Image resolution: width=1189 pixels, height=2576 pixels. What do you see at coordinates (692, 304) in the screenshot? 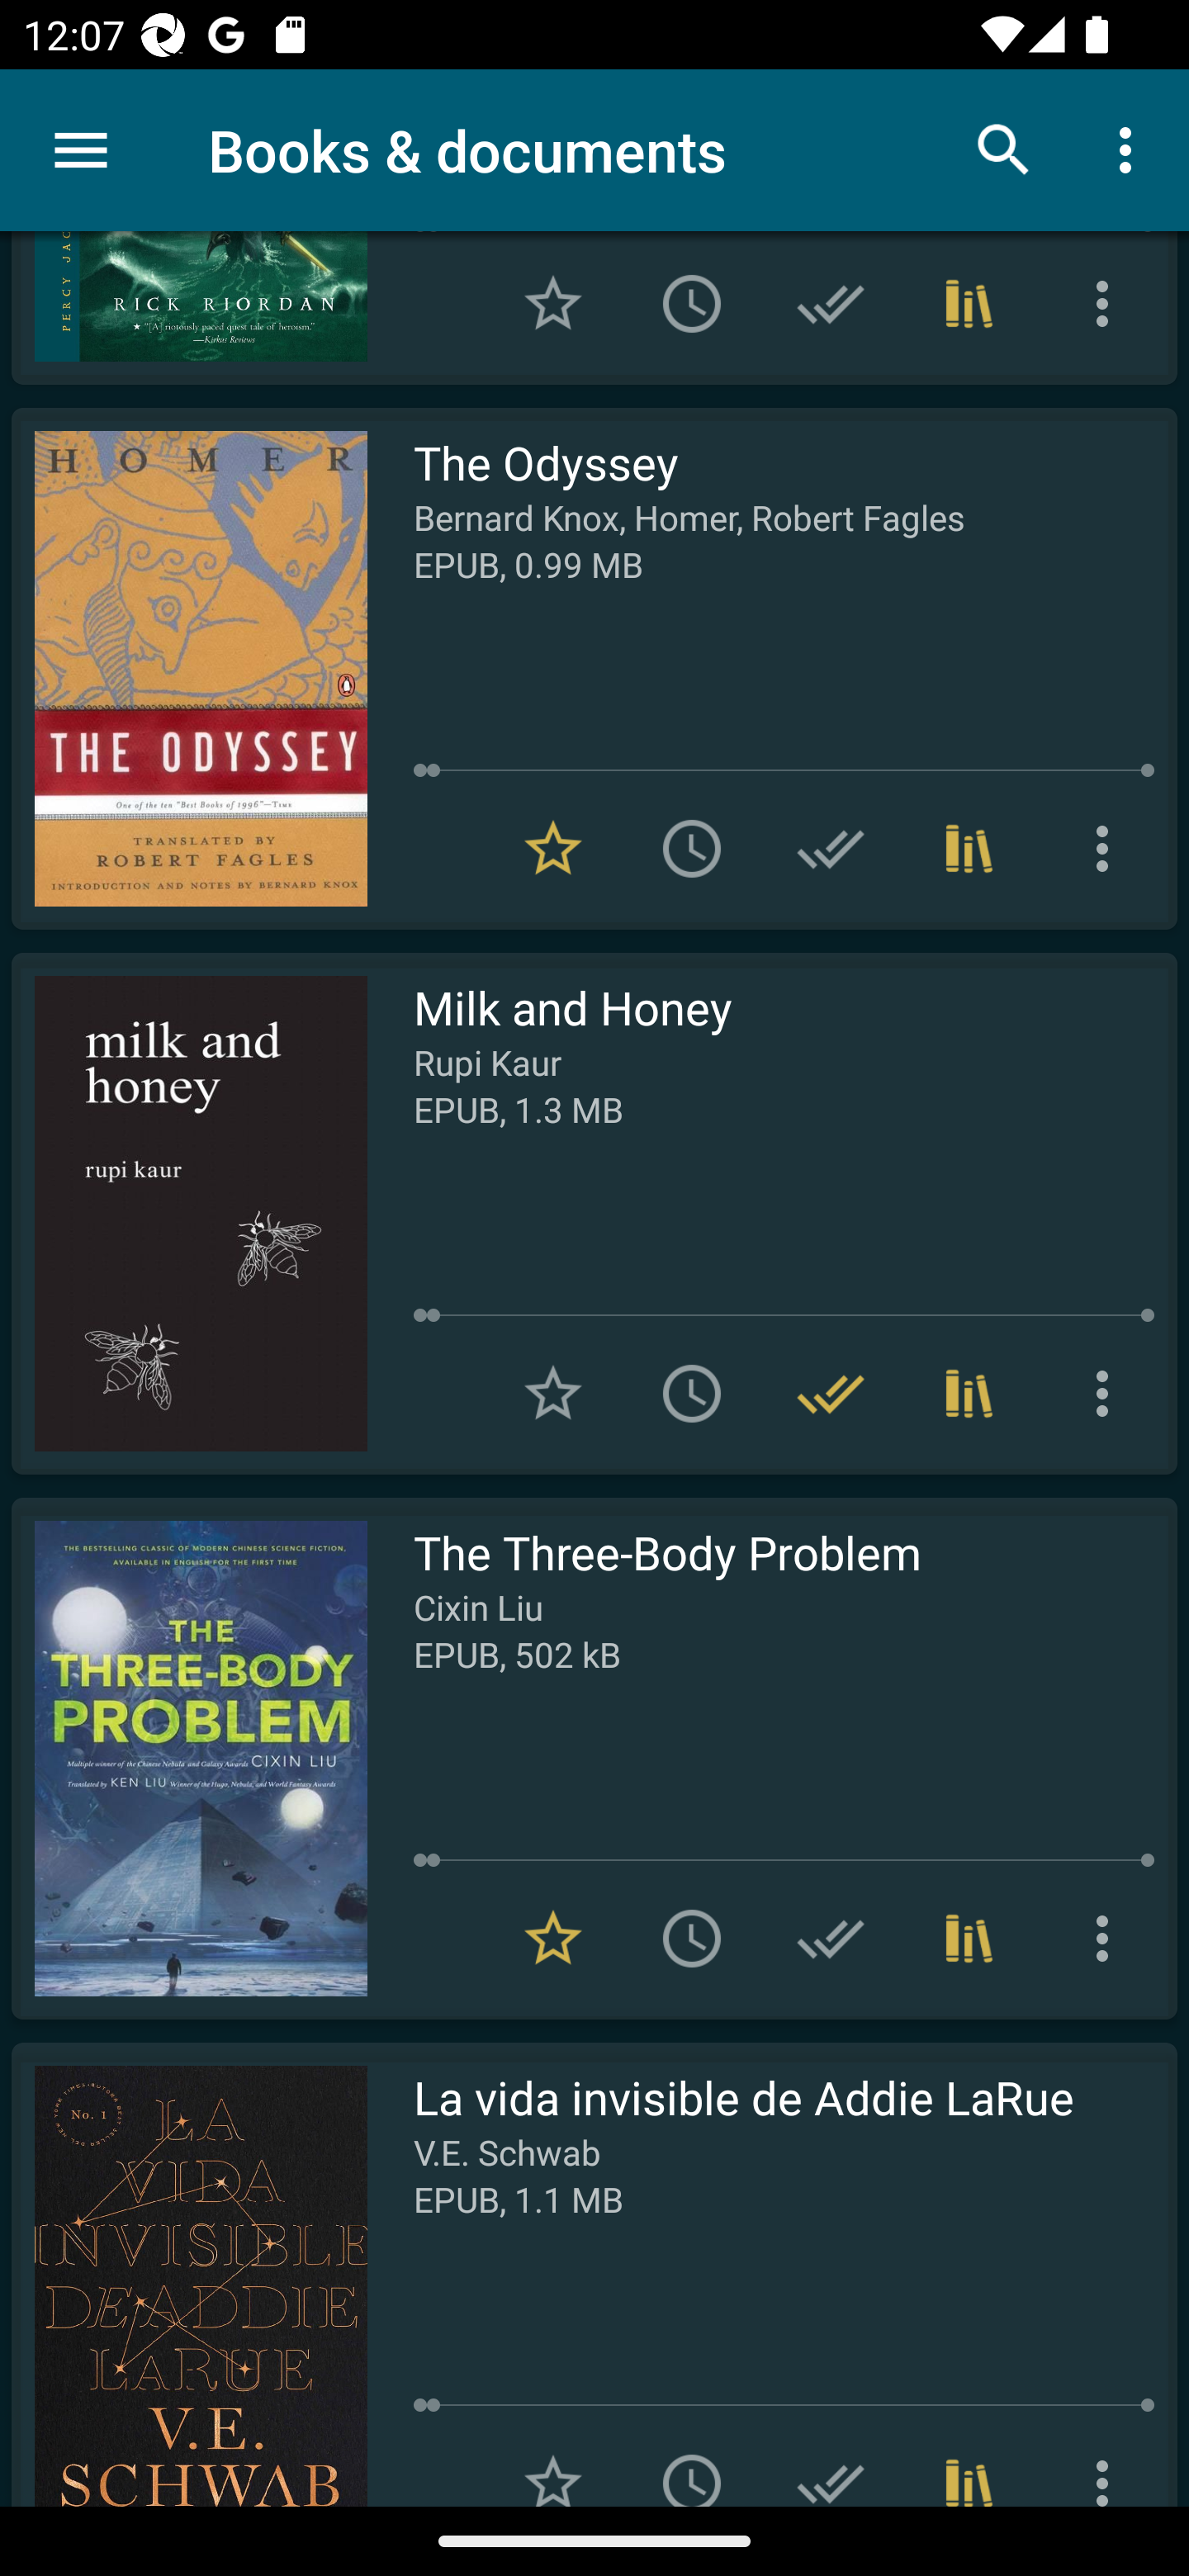
I see `Add to To read` at bounding box center [692, 304].